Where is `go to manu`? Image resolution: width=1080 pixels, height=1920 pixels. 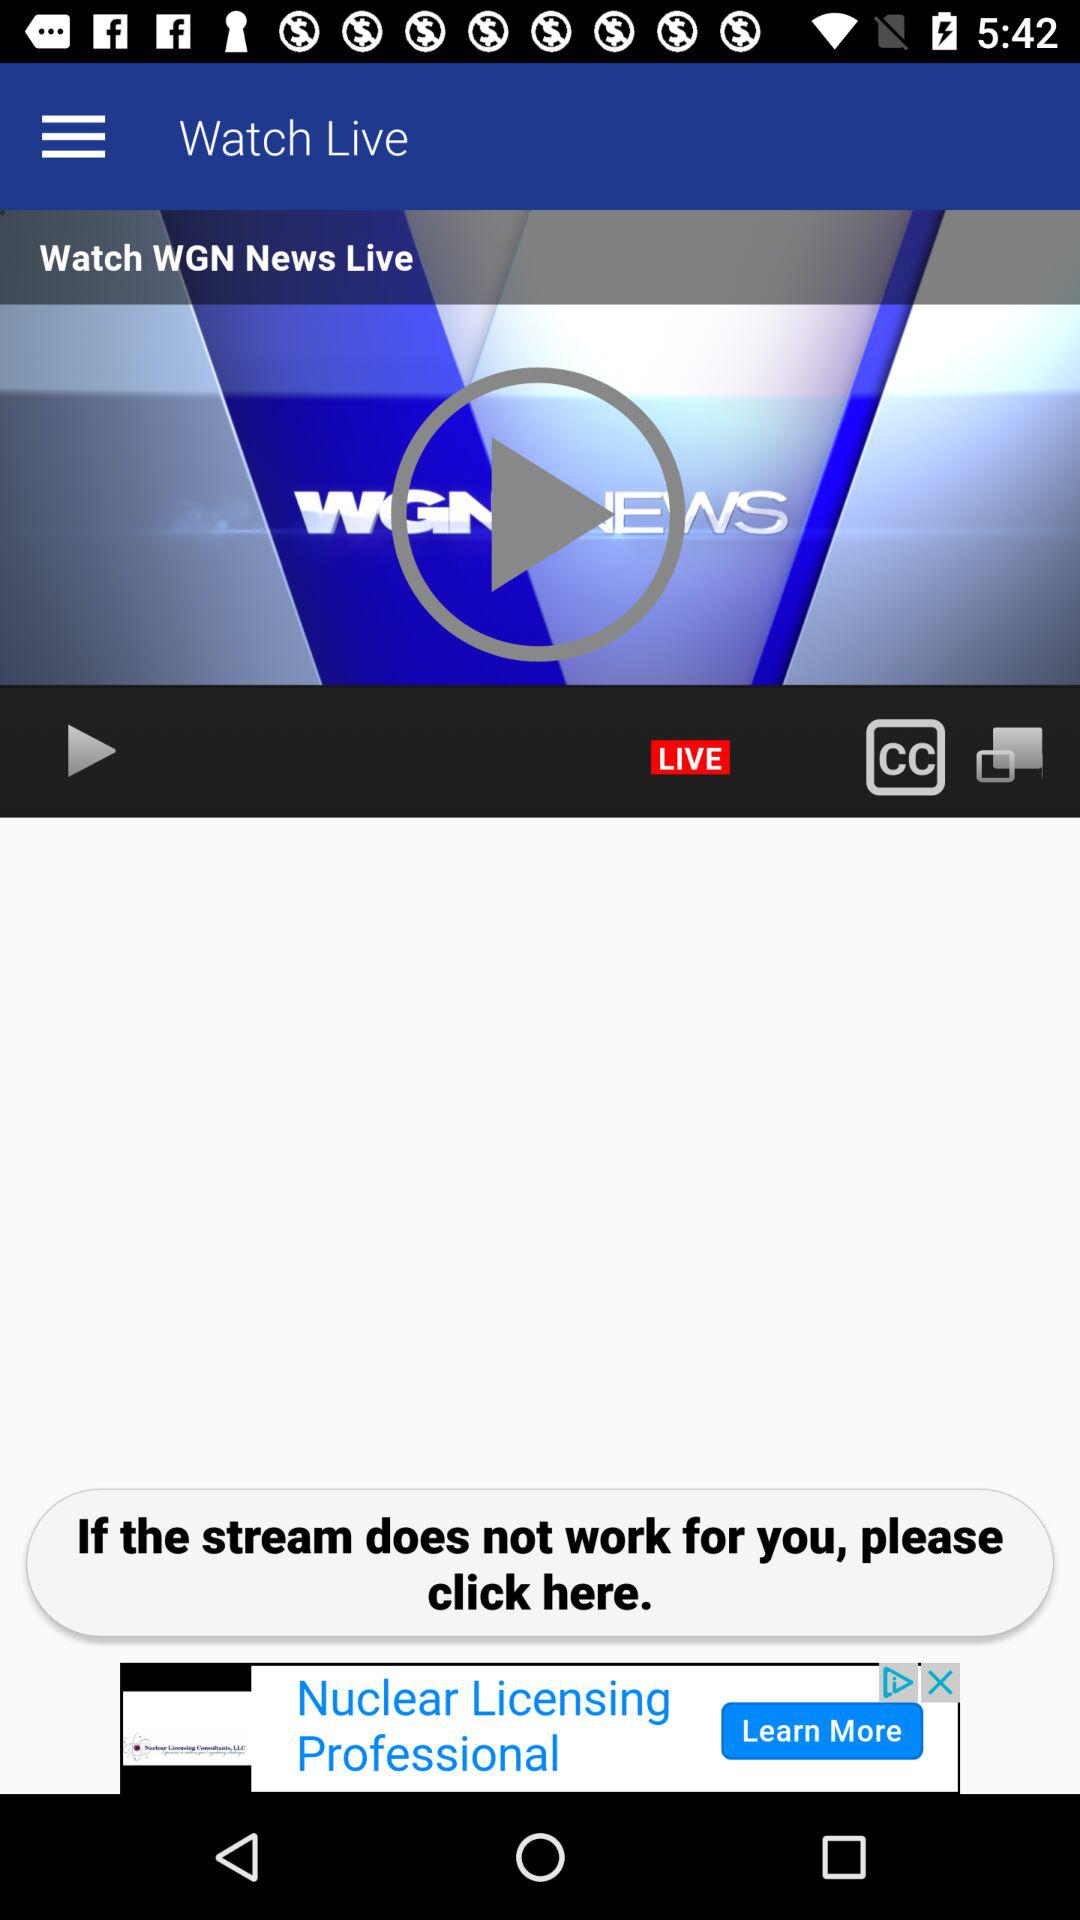
go to manu is located at coordinates (73, 136).